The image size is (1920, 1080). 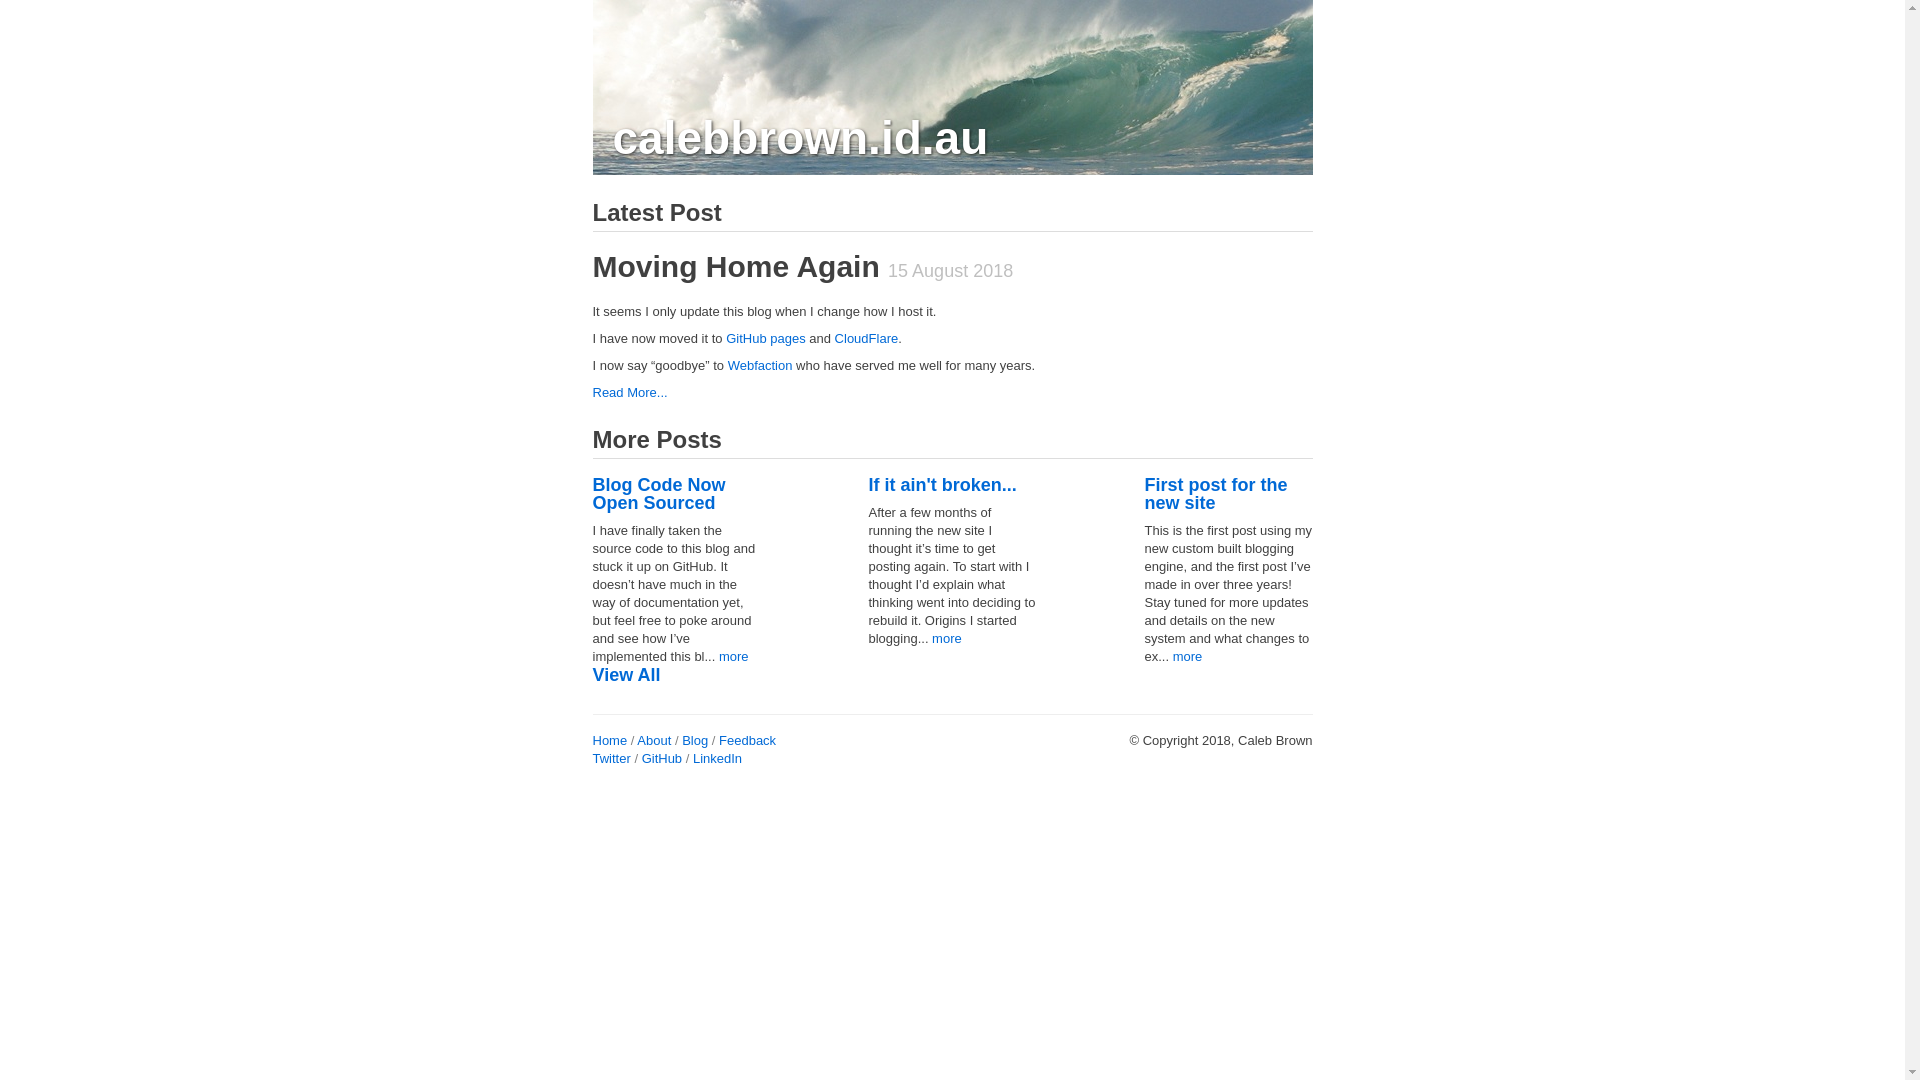 I want to click on Feedback, so click(x=748, y=740).